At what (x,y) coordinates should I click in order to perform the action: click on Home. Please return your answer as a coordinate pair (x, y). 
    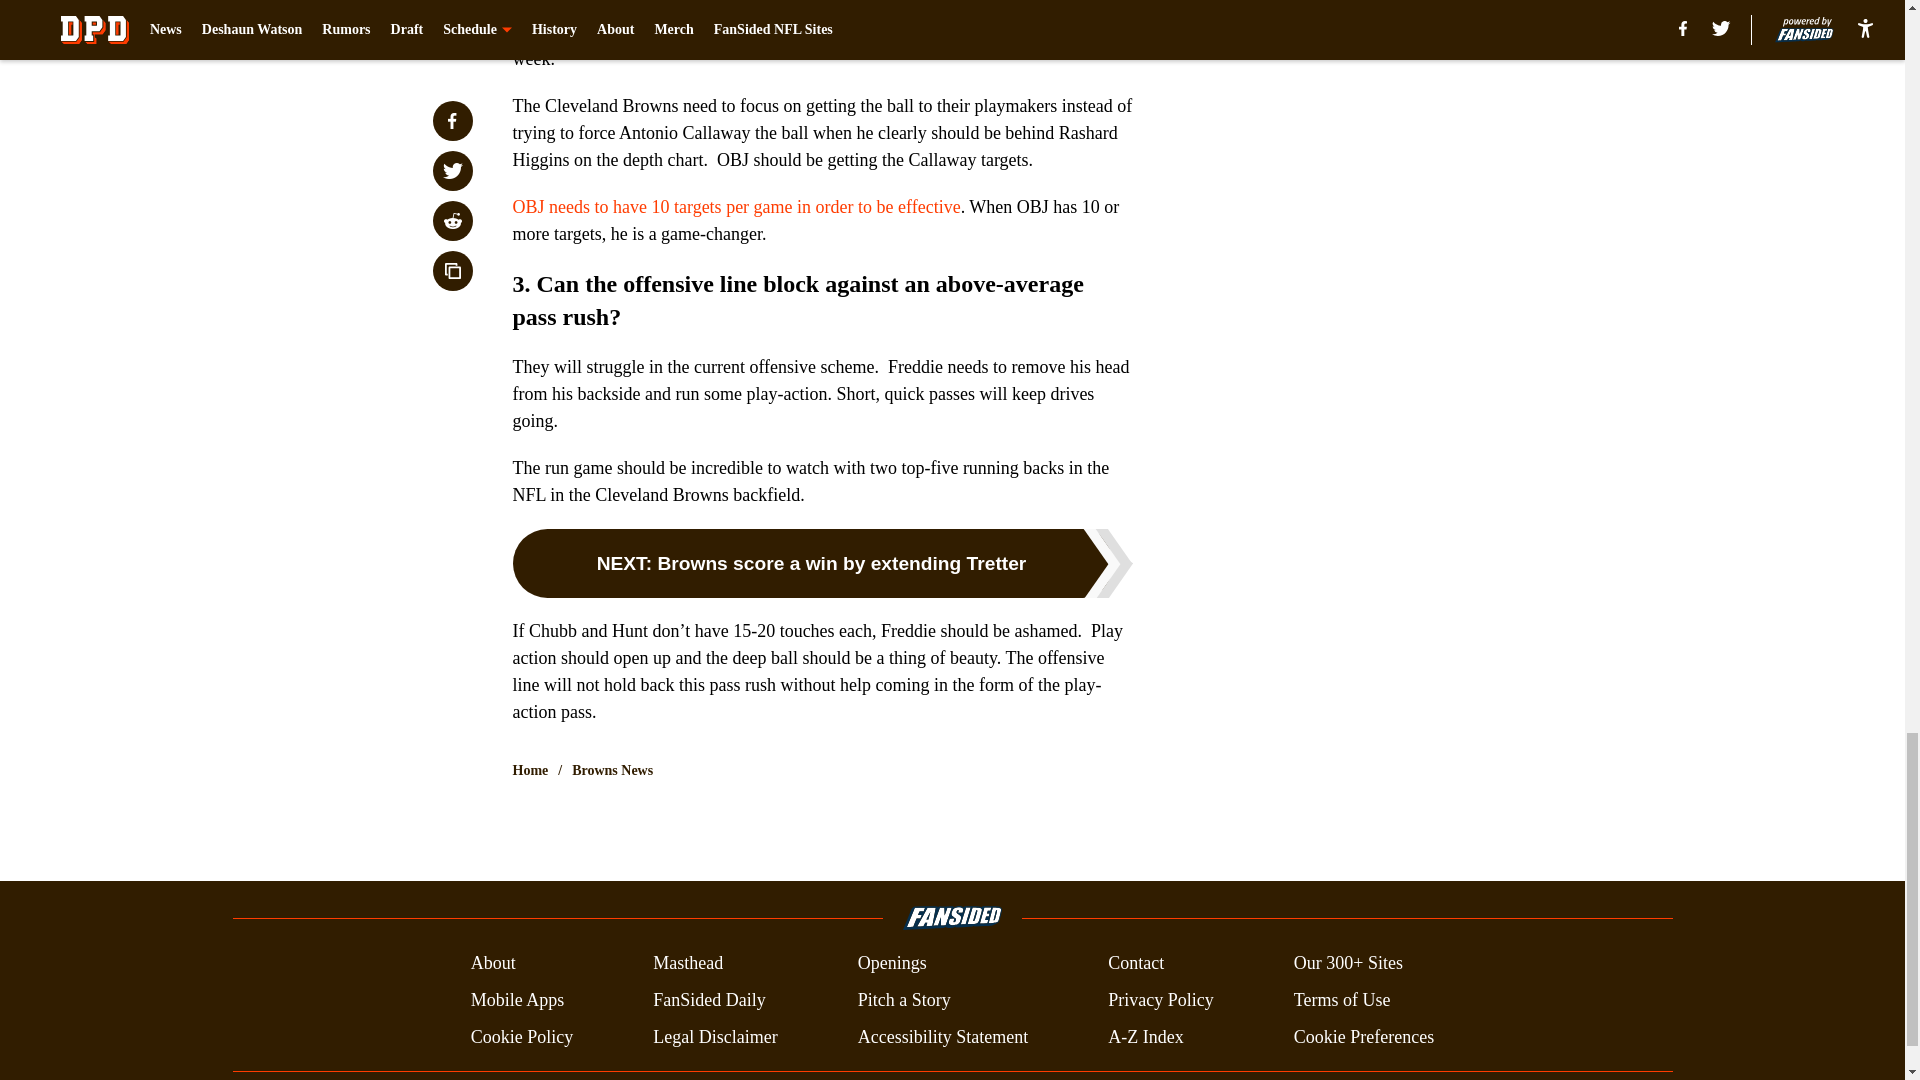
    Looking at the image, I should click on (530, 770).